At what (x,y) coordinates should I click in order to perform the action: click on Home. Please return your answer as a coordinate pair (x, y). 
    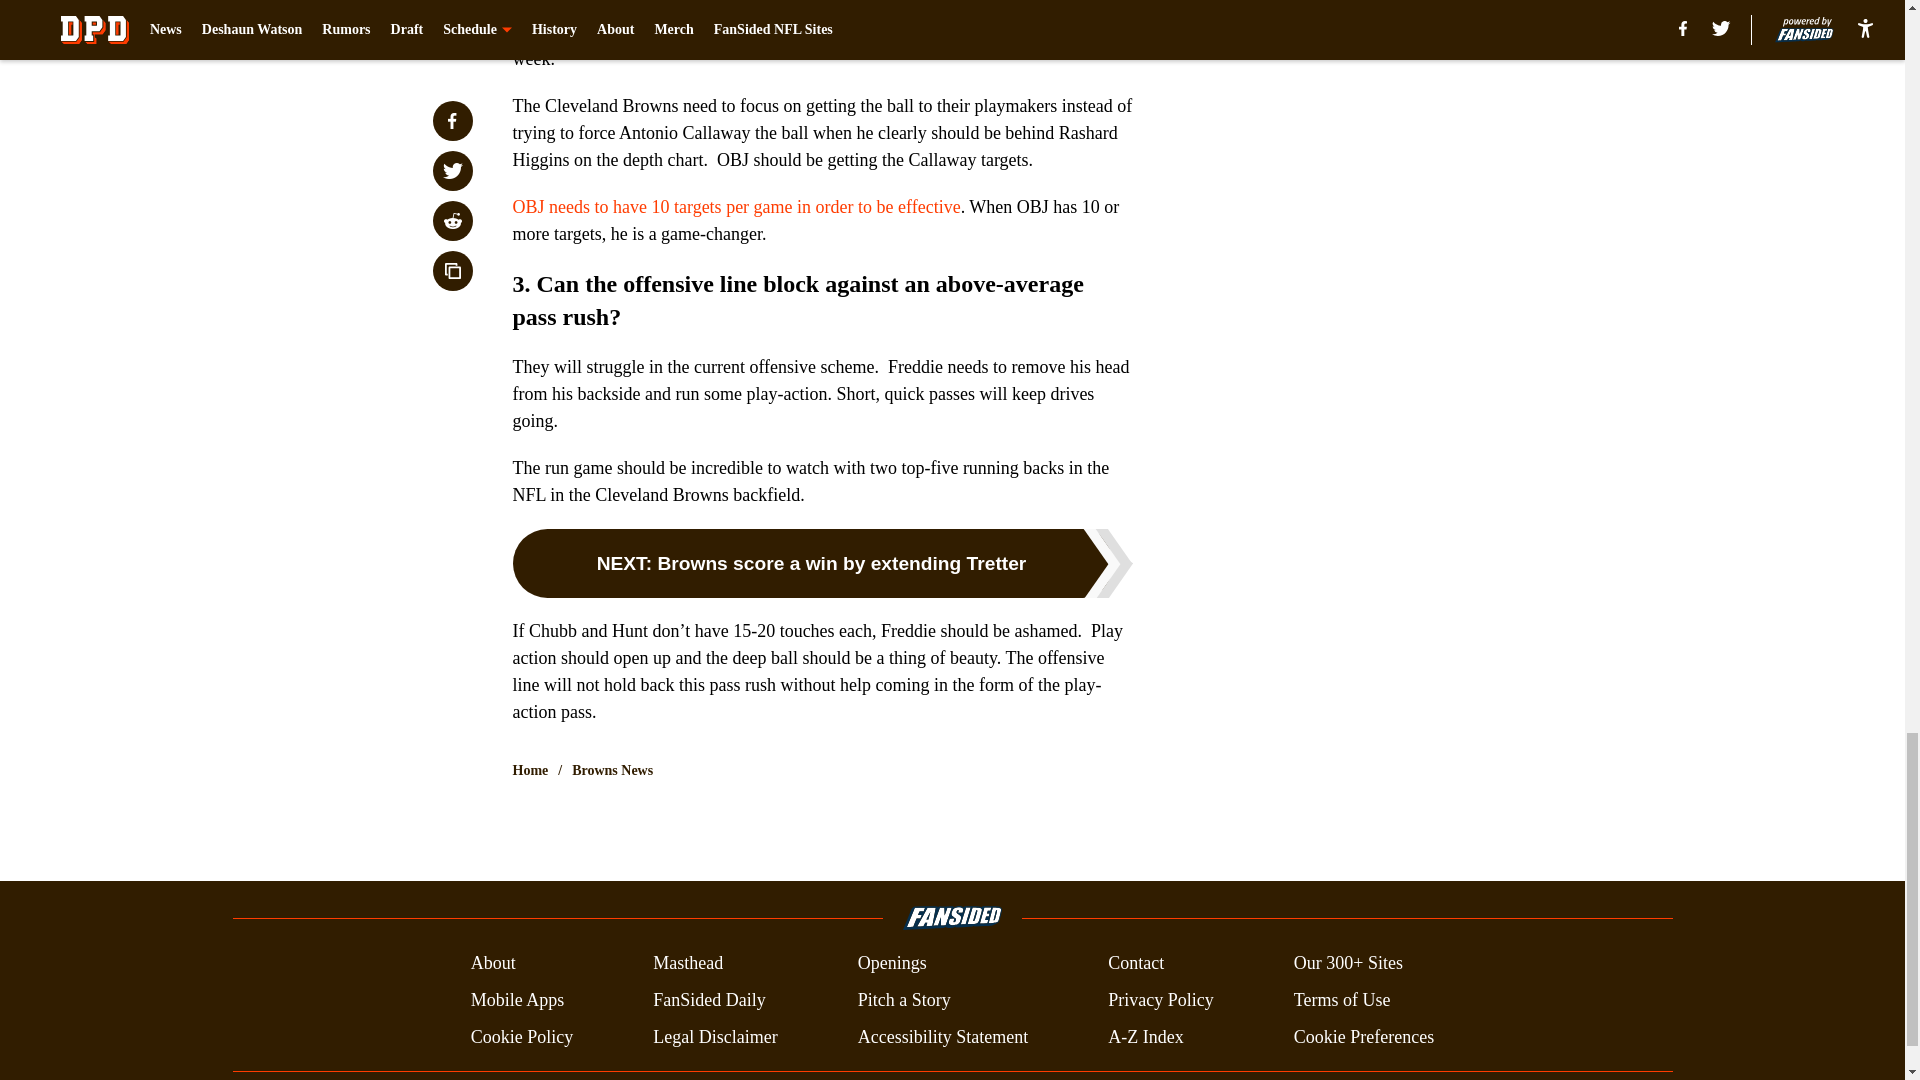
    Looking at the image, I should click on (530, 770).